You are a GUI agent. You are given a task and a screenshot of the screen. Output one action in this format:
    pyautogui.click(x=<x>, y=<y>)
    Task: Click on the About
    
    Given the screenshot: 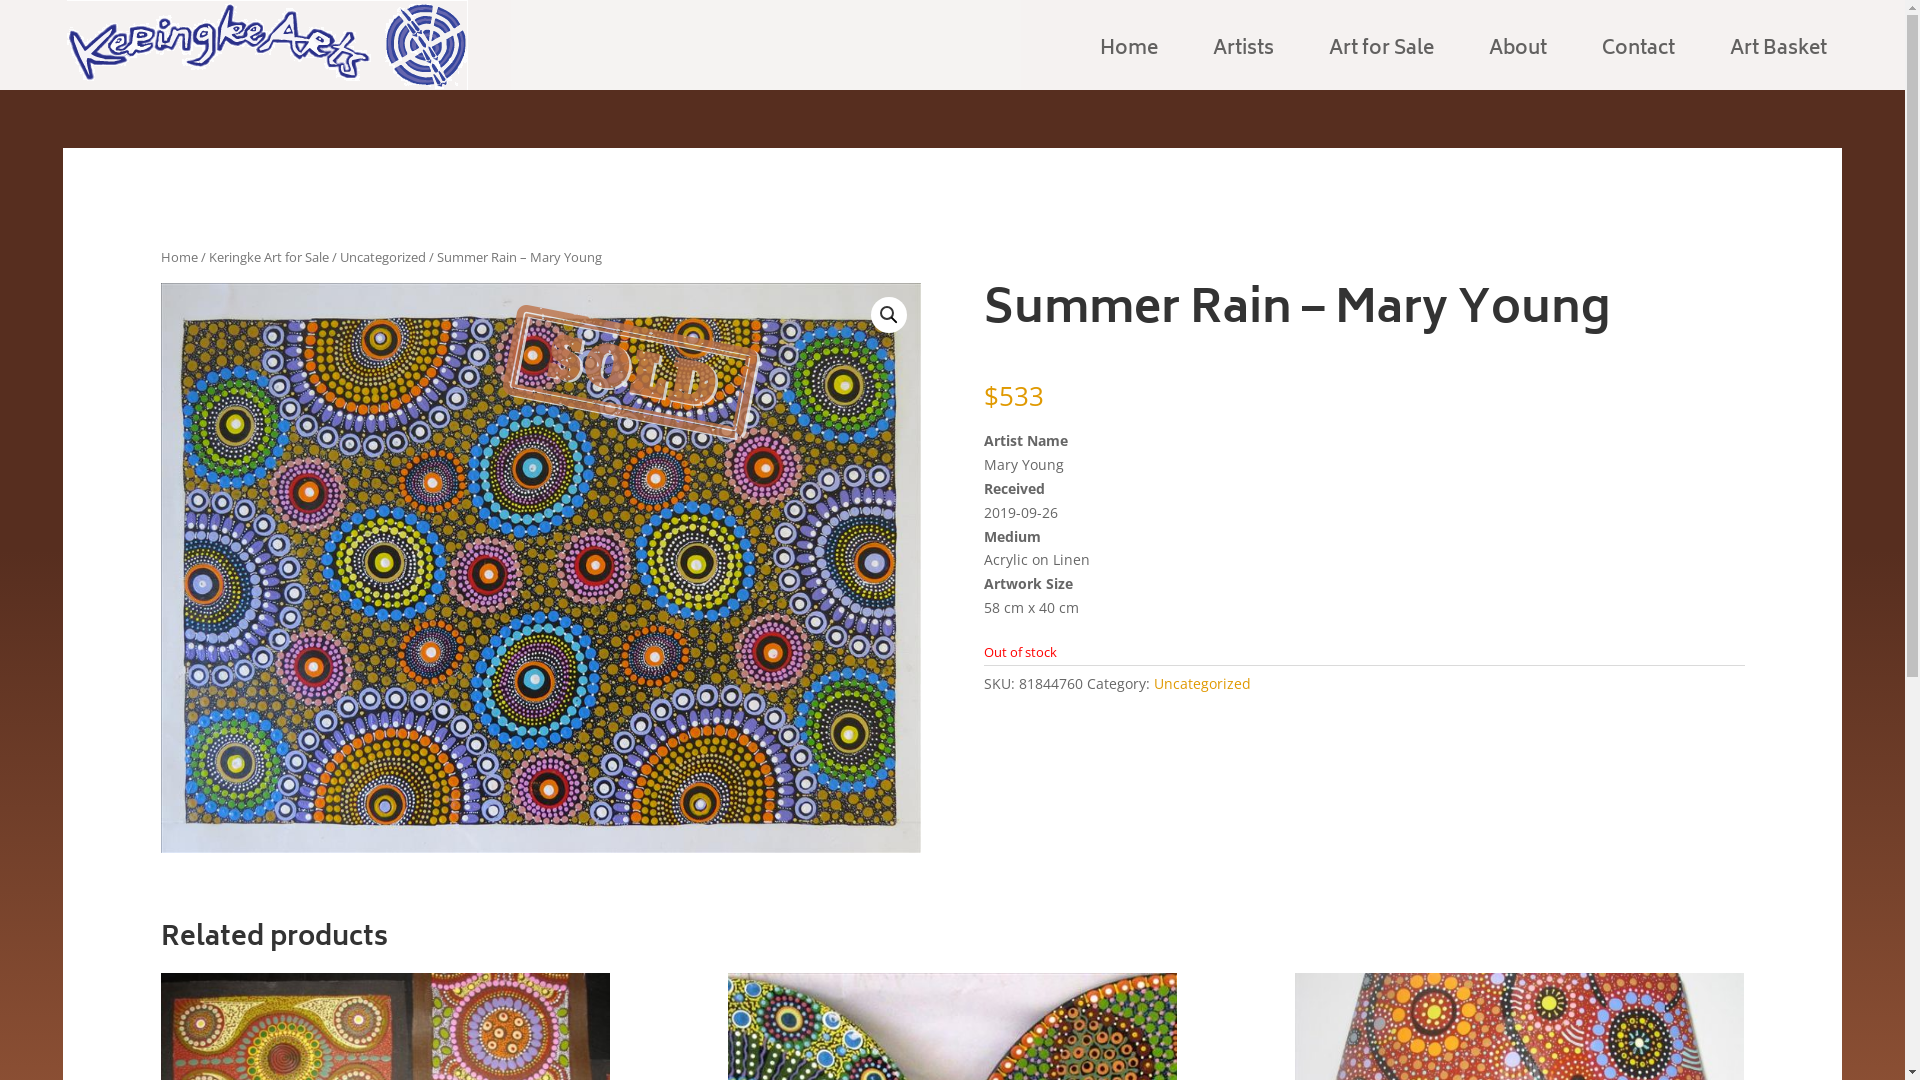 What is the action you would take?
    pyautogui.click(x=1518, y=62)
    